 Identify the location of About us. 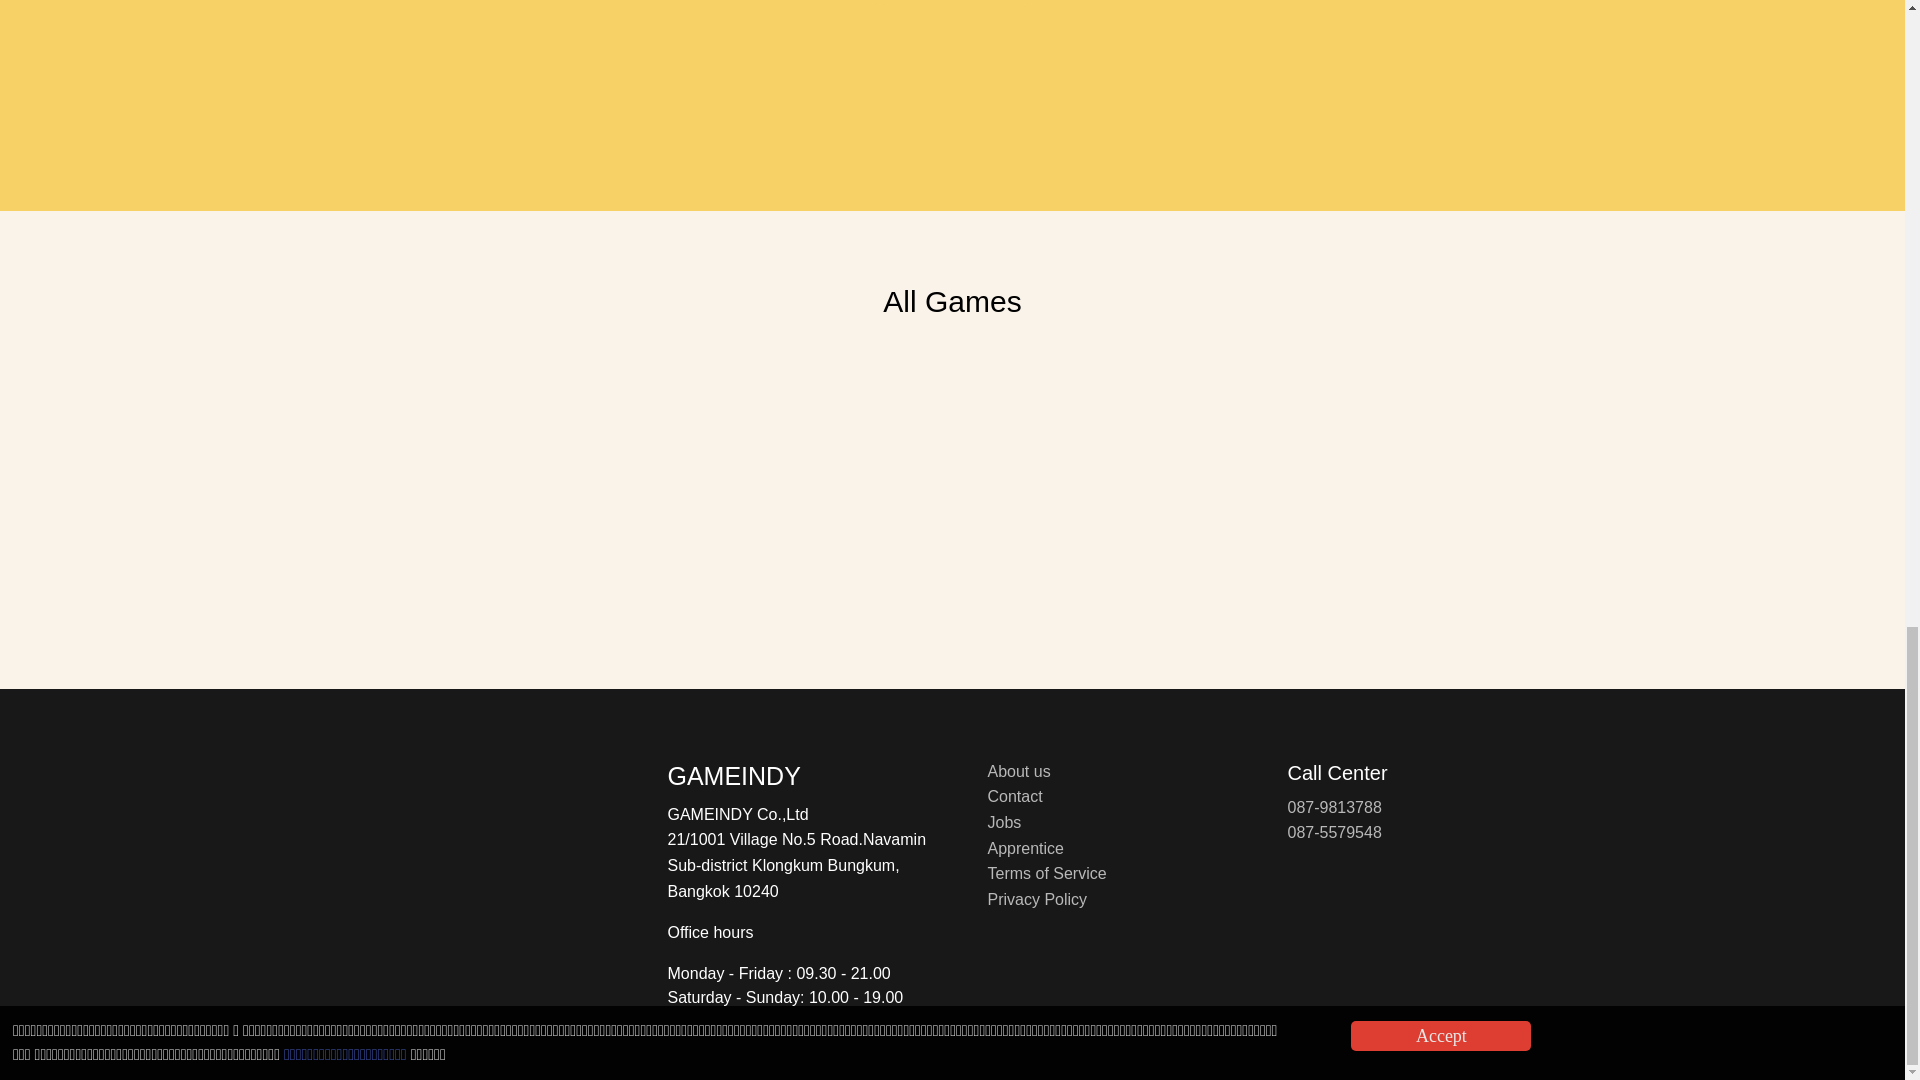
(1019, 770).